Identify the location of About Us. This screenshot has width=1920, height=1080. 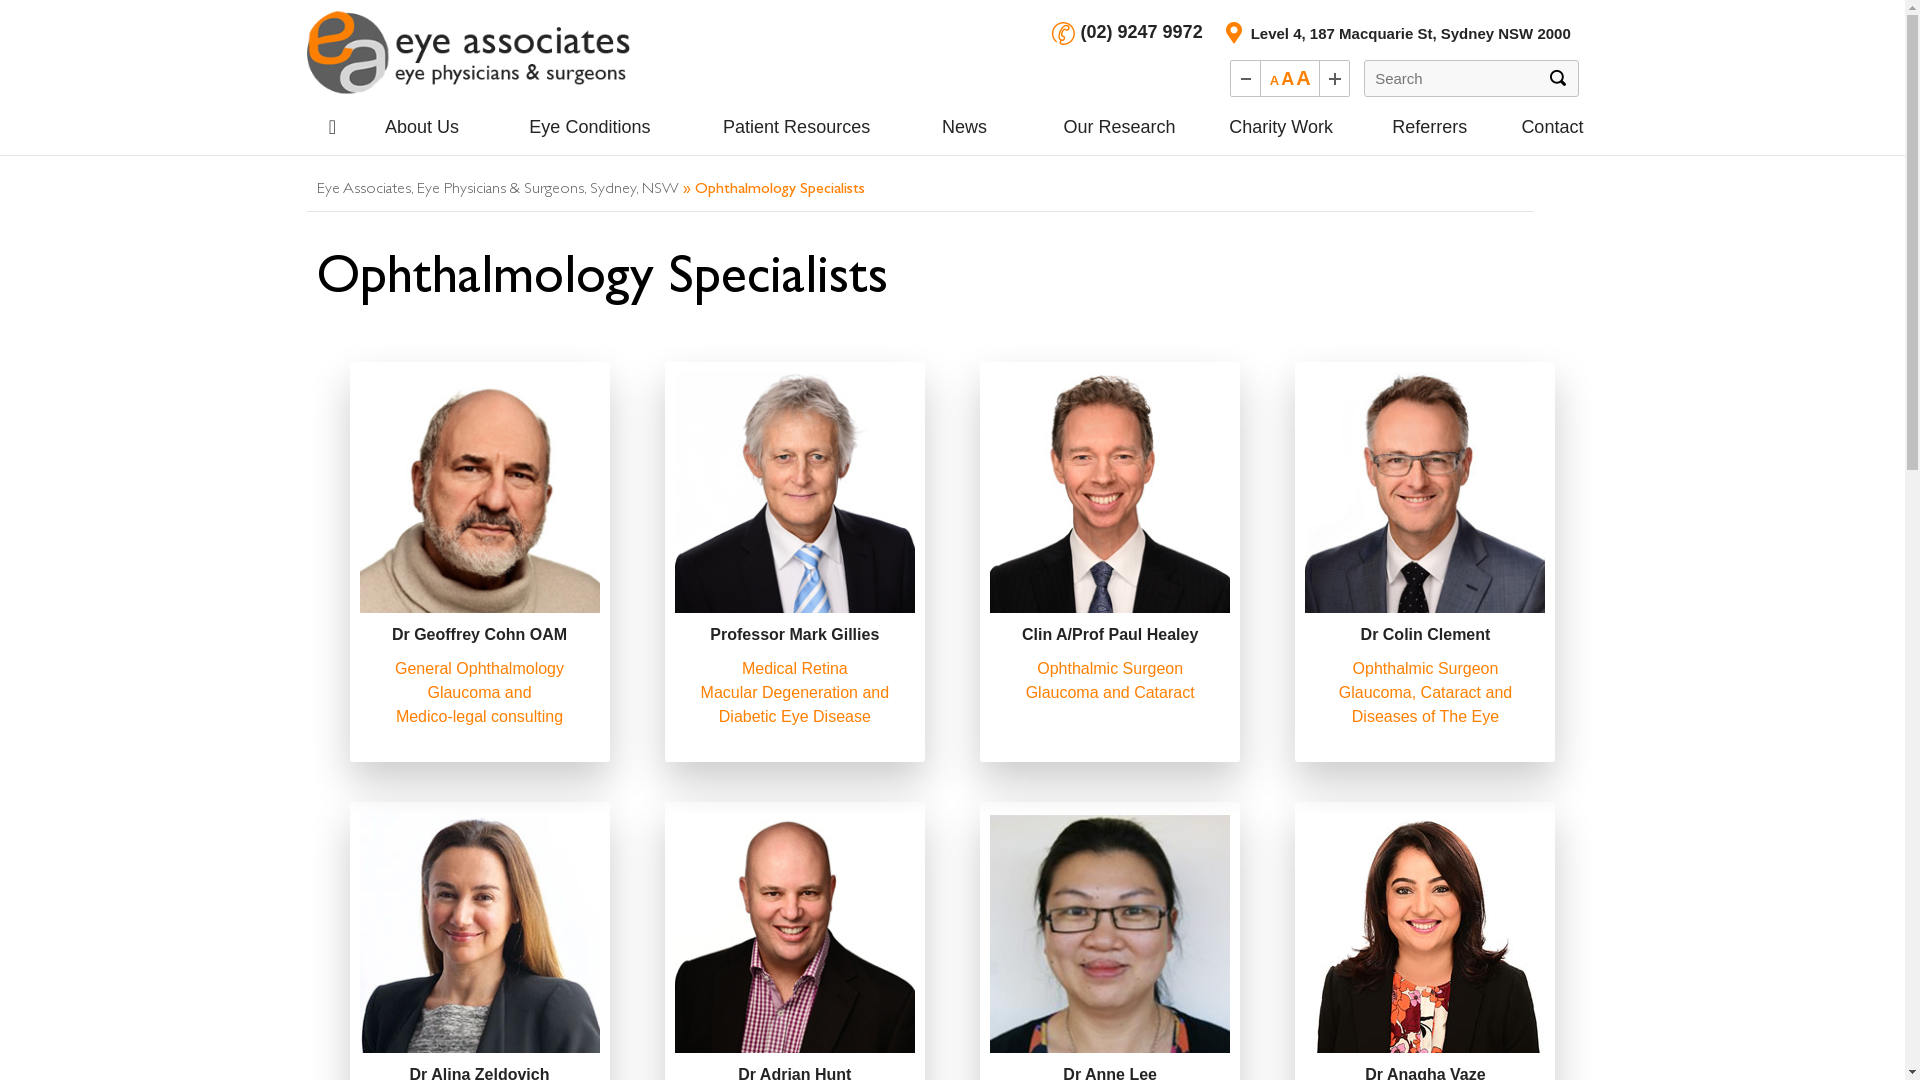
(422, 127).